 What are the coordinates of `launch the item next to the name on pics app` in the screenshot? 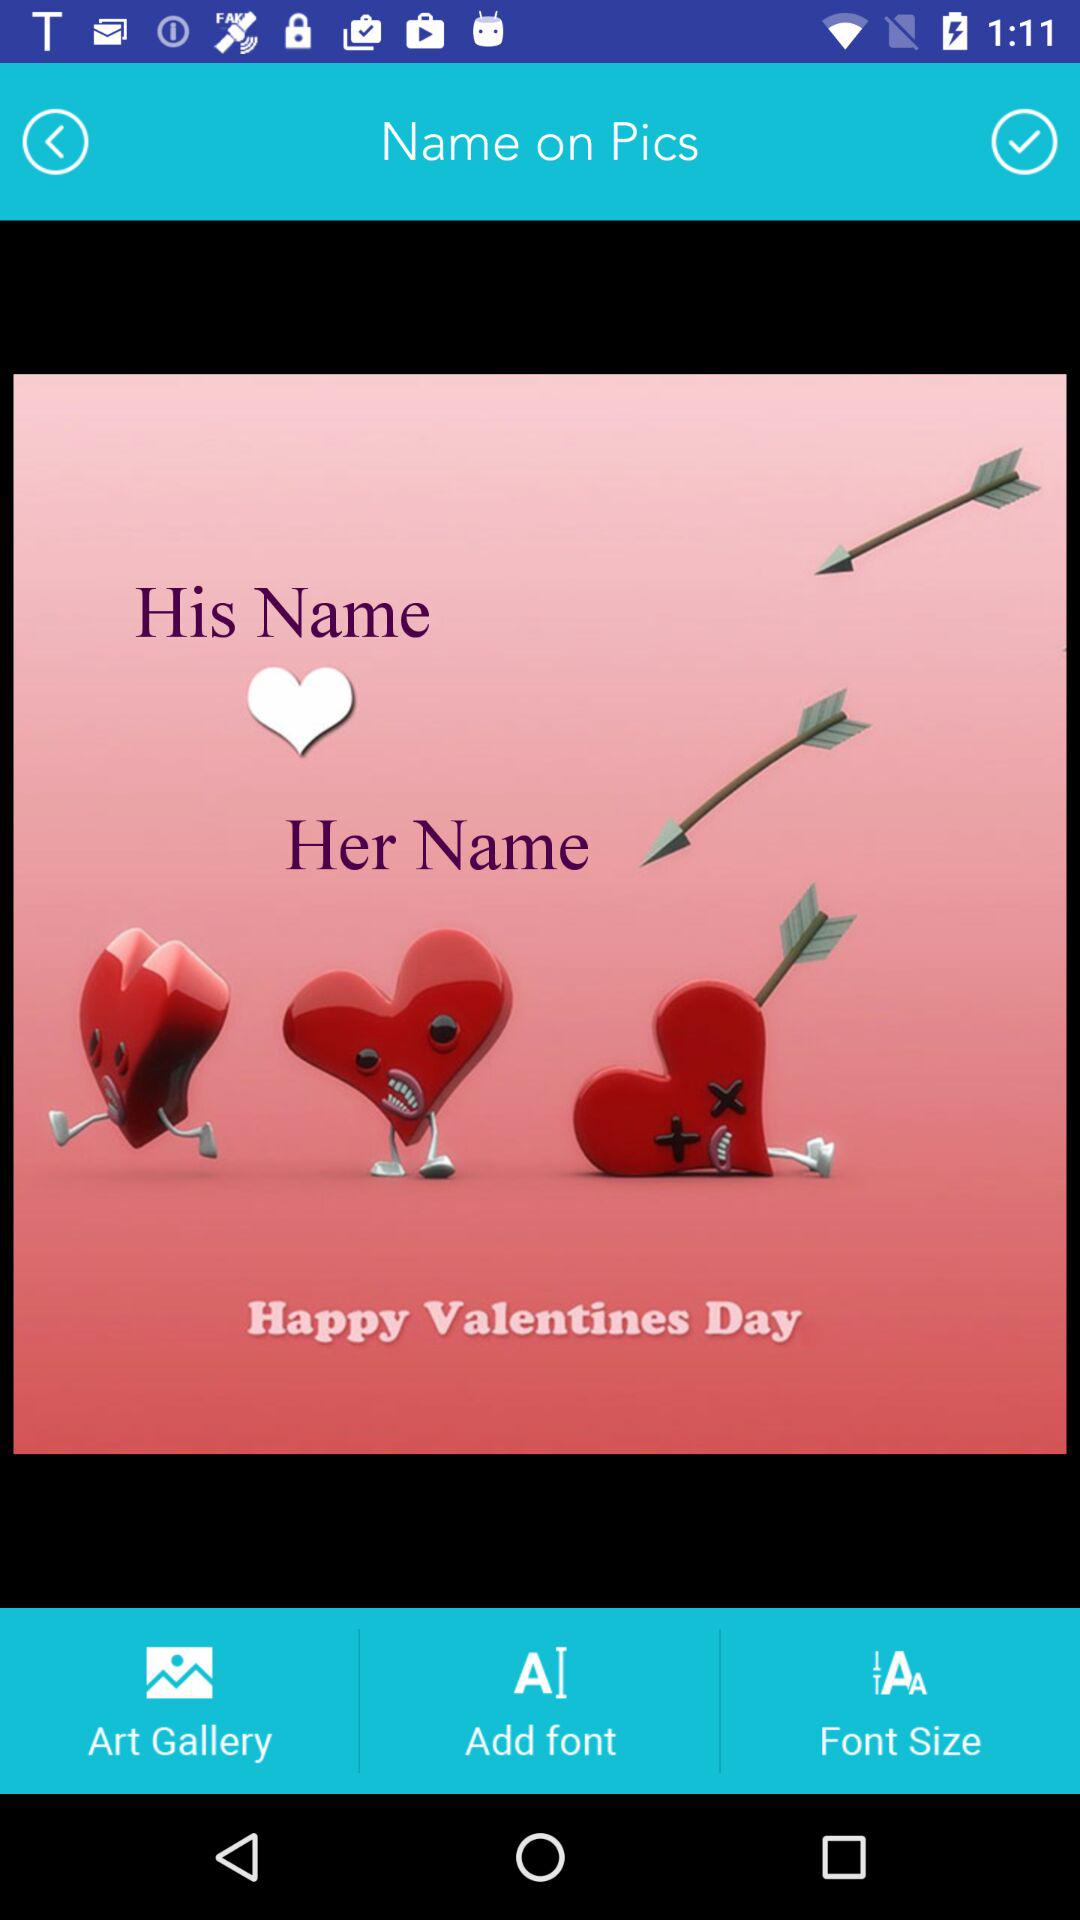 It's located at (55, 141).